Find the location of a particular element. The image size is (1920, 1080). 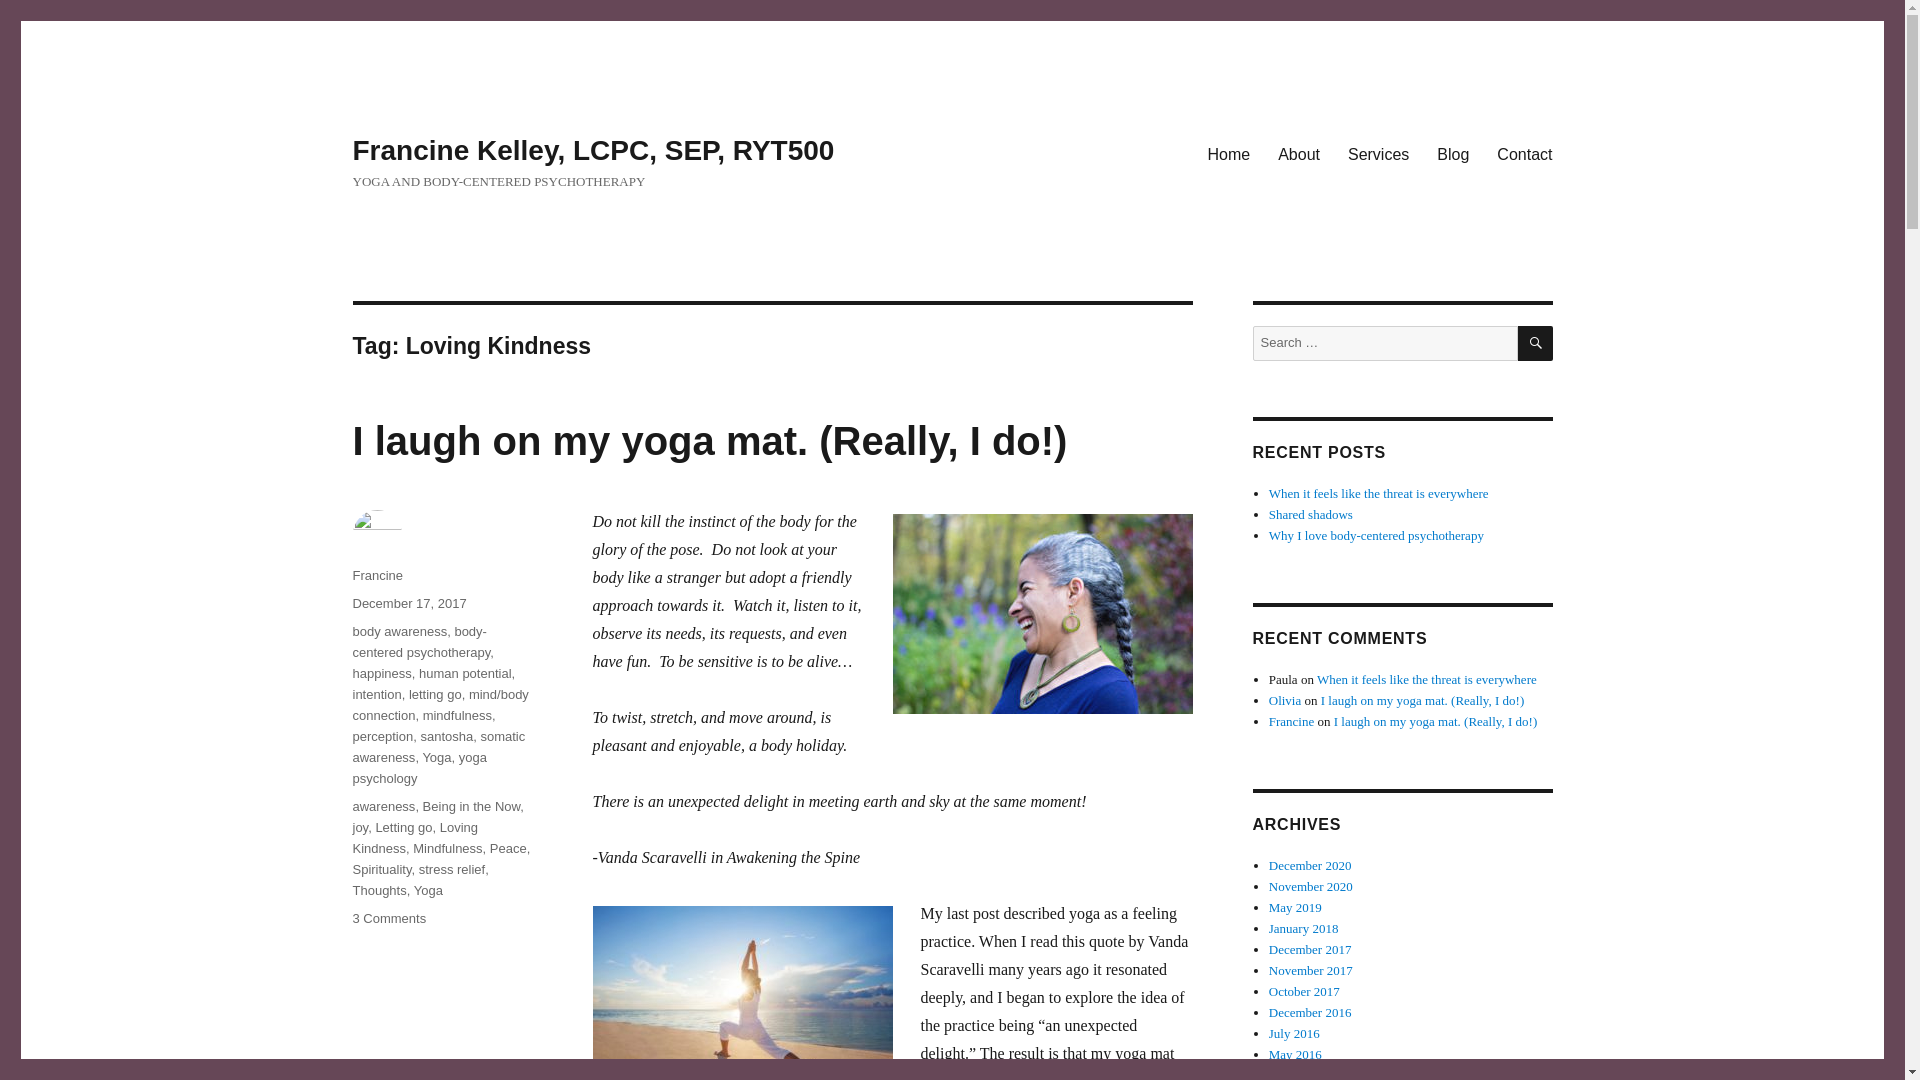

Yoga is located at coordinates (436, 756).